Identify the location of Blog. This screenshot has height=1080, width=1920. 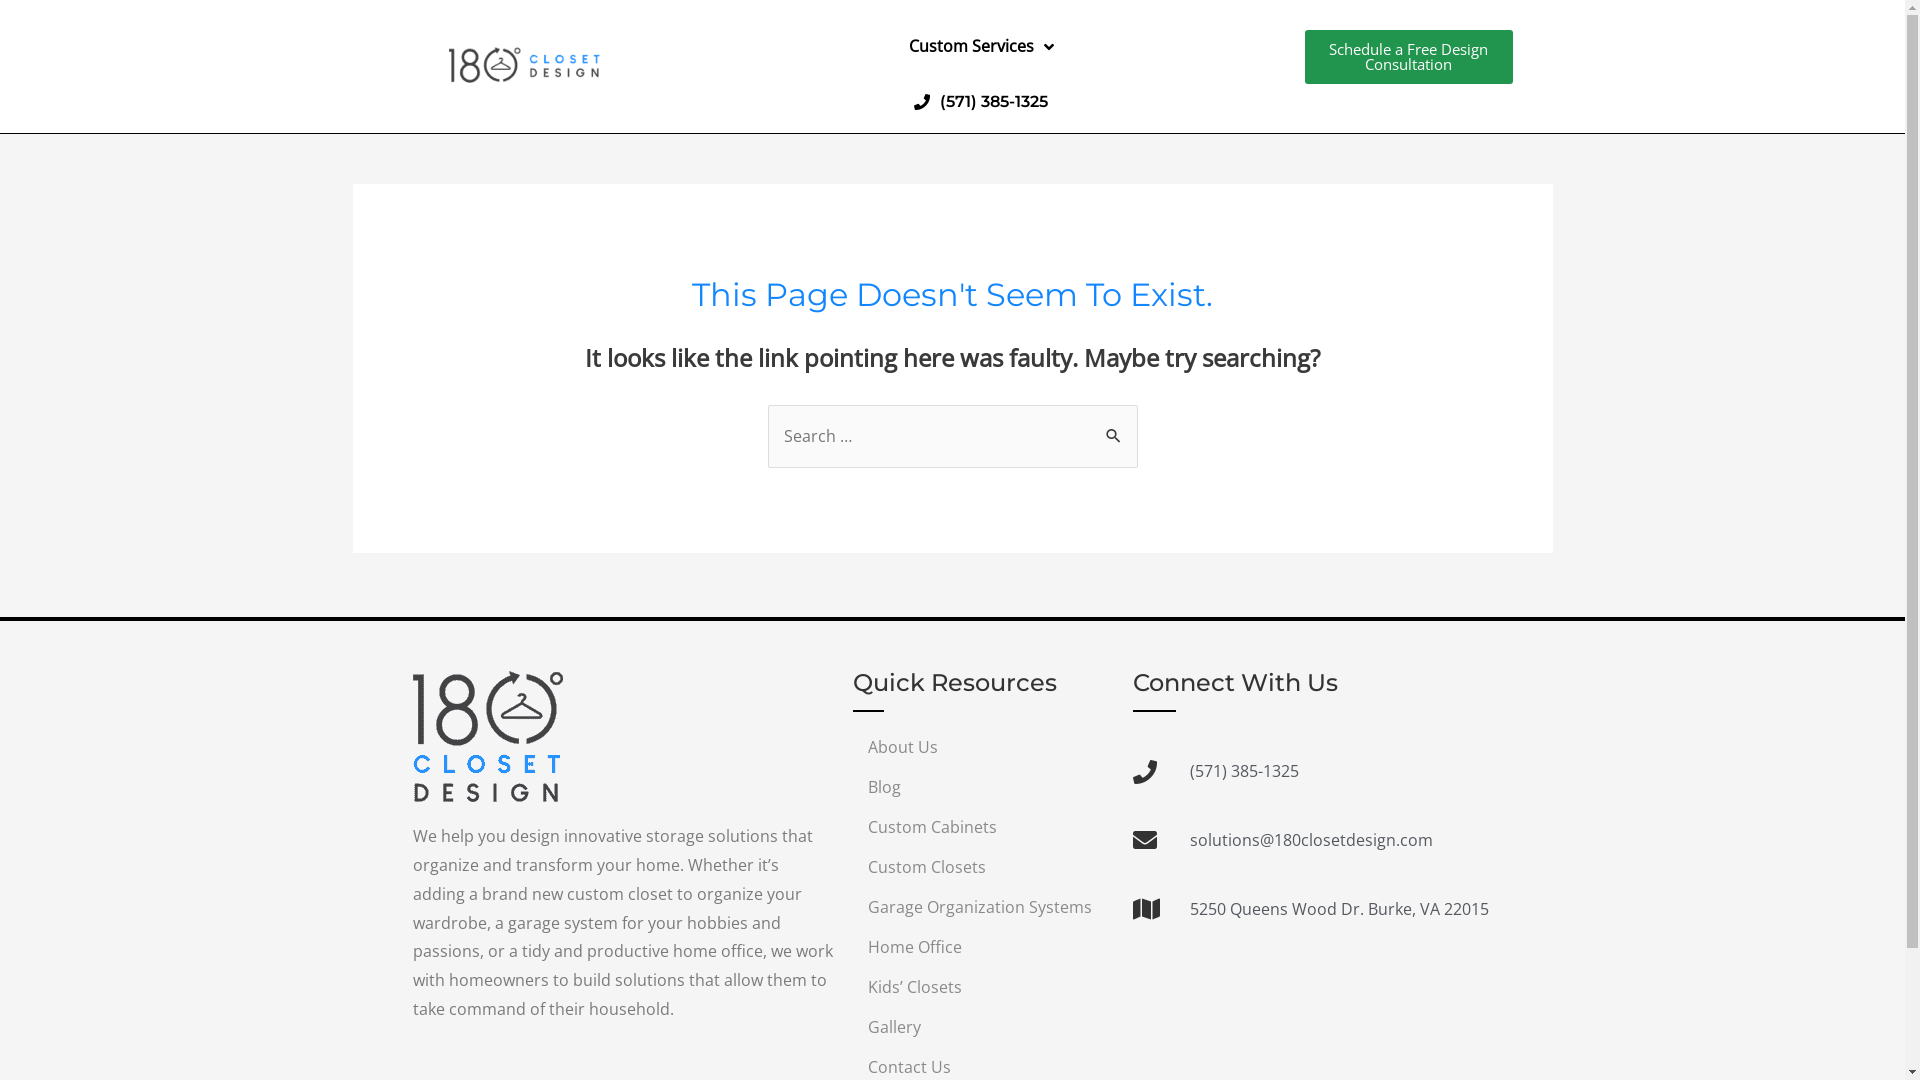
(982, 787).